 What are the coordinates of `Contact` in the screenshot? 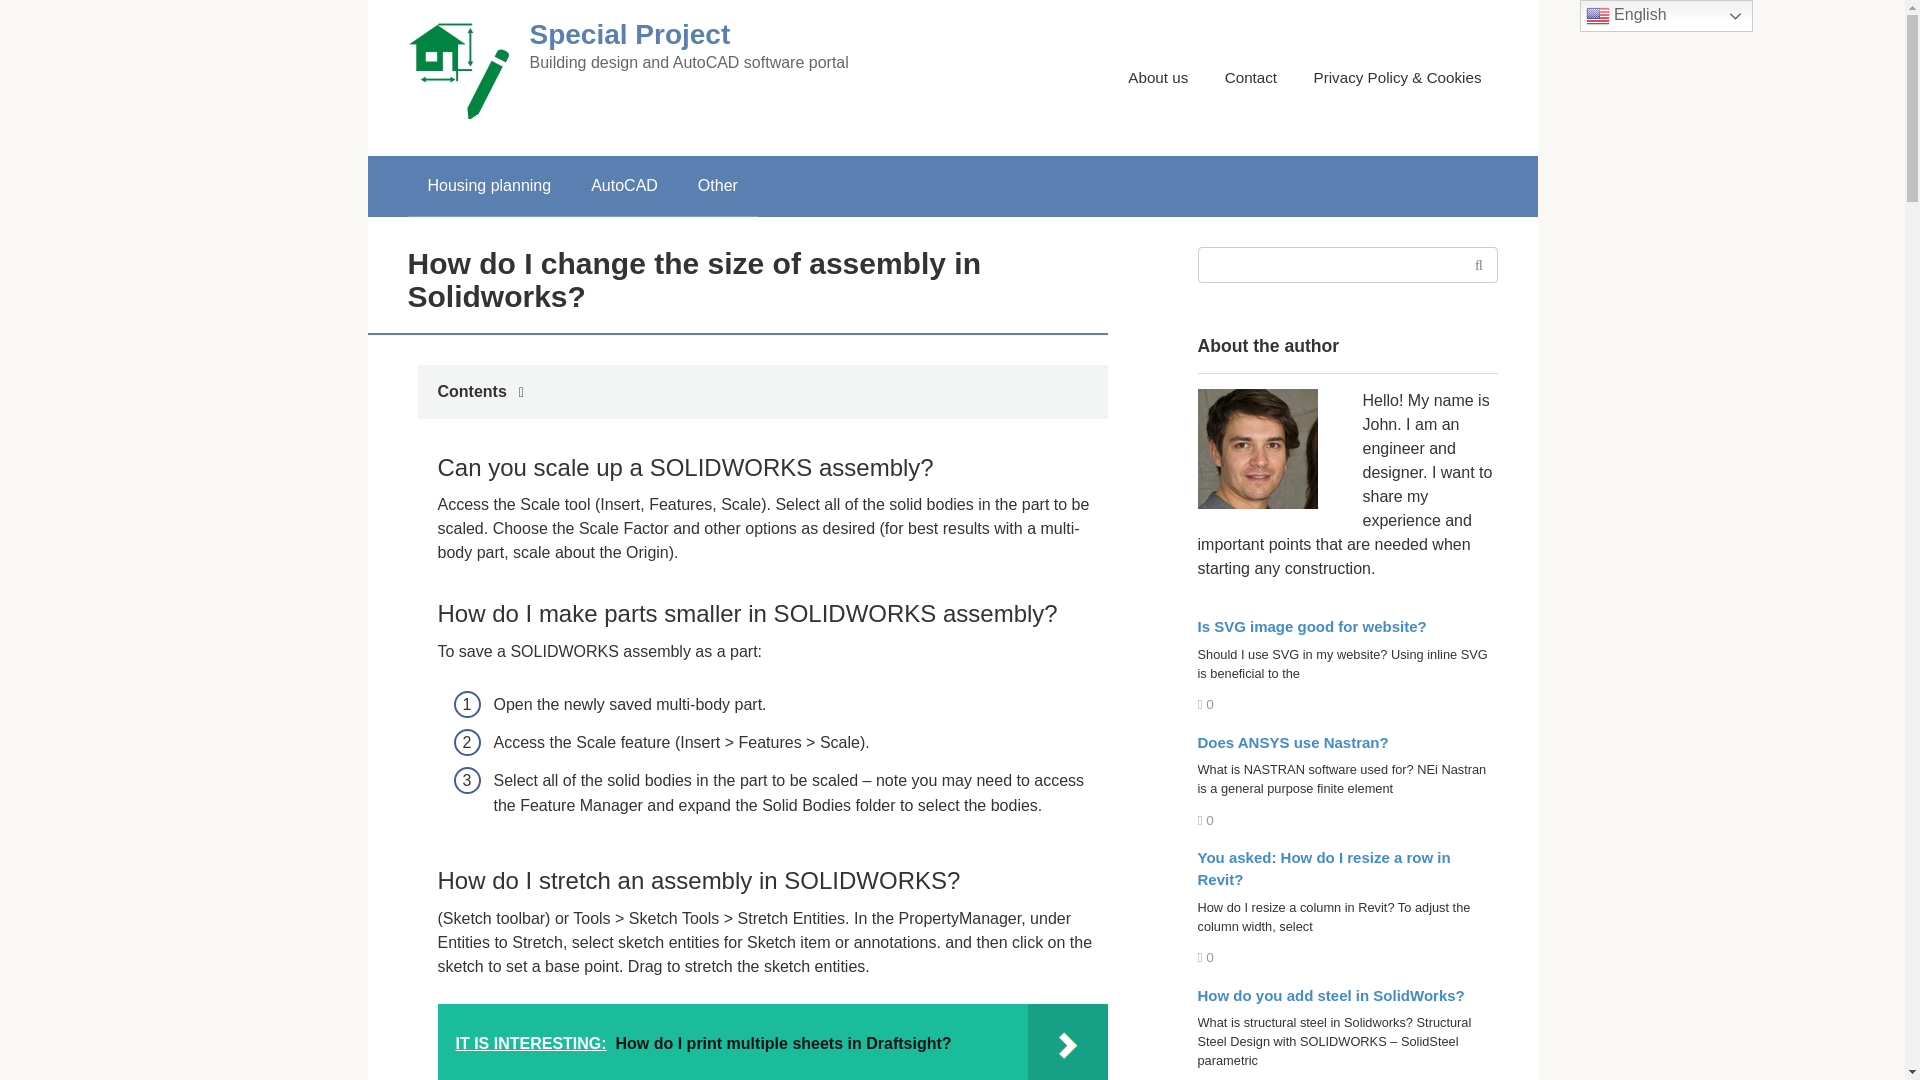 It's located at (1250, 78).